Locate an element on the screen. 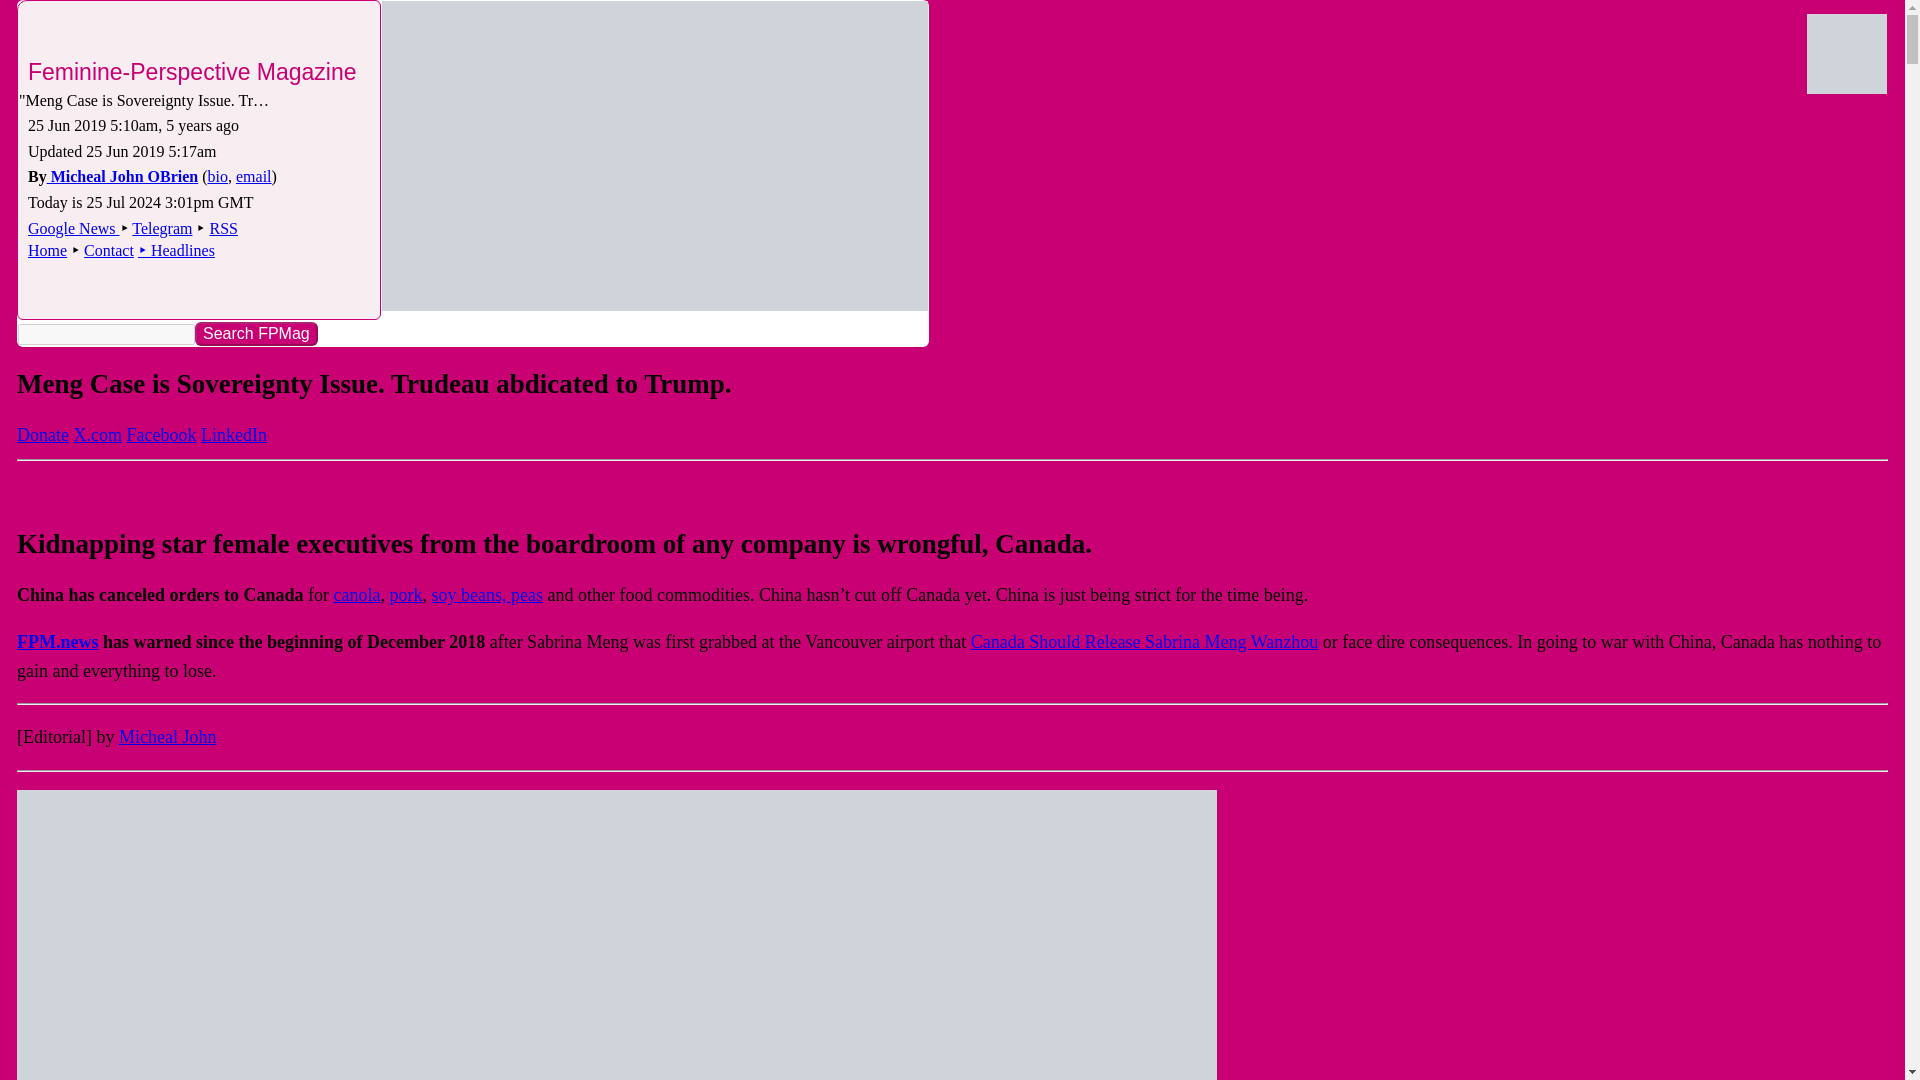 This screenshot has width=1920, height=1080. Send an email to  is located at coordinates (254, 176).